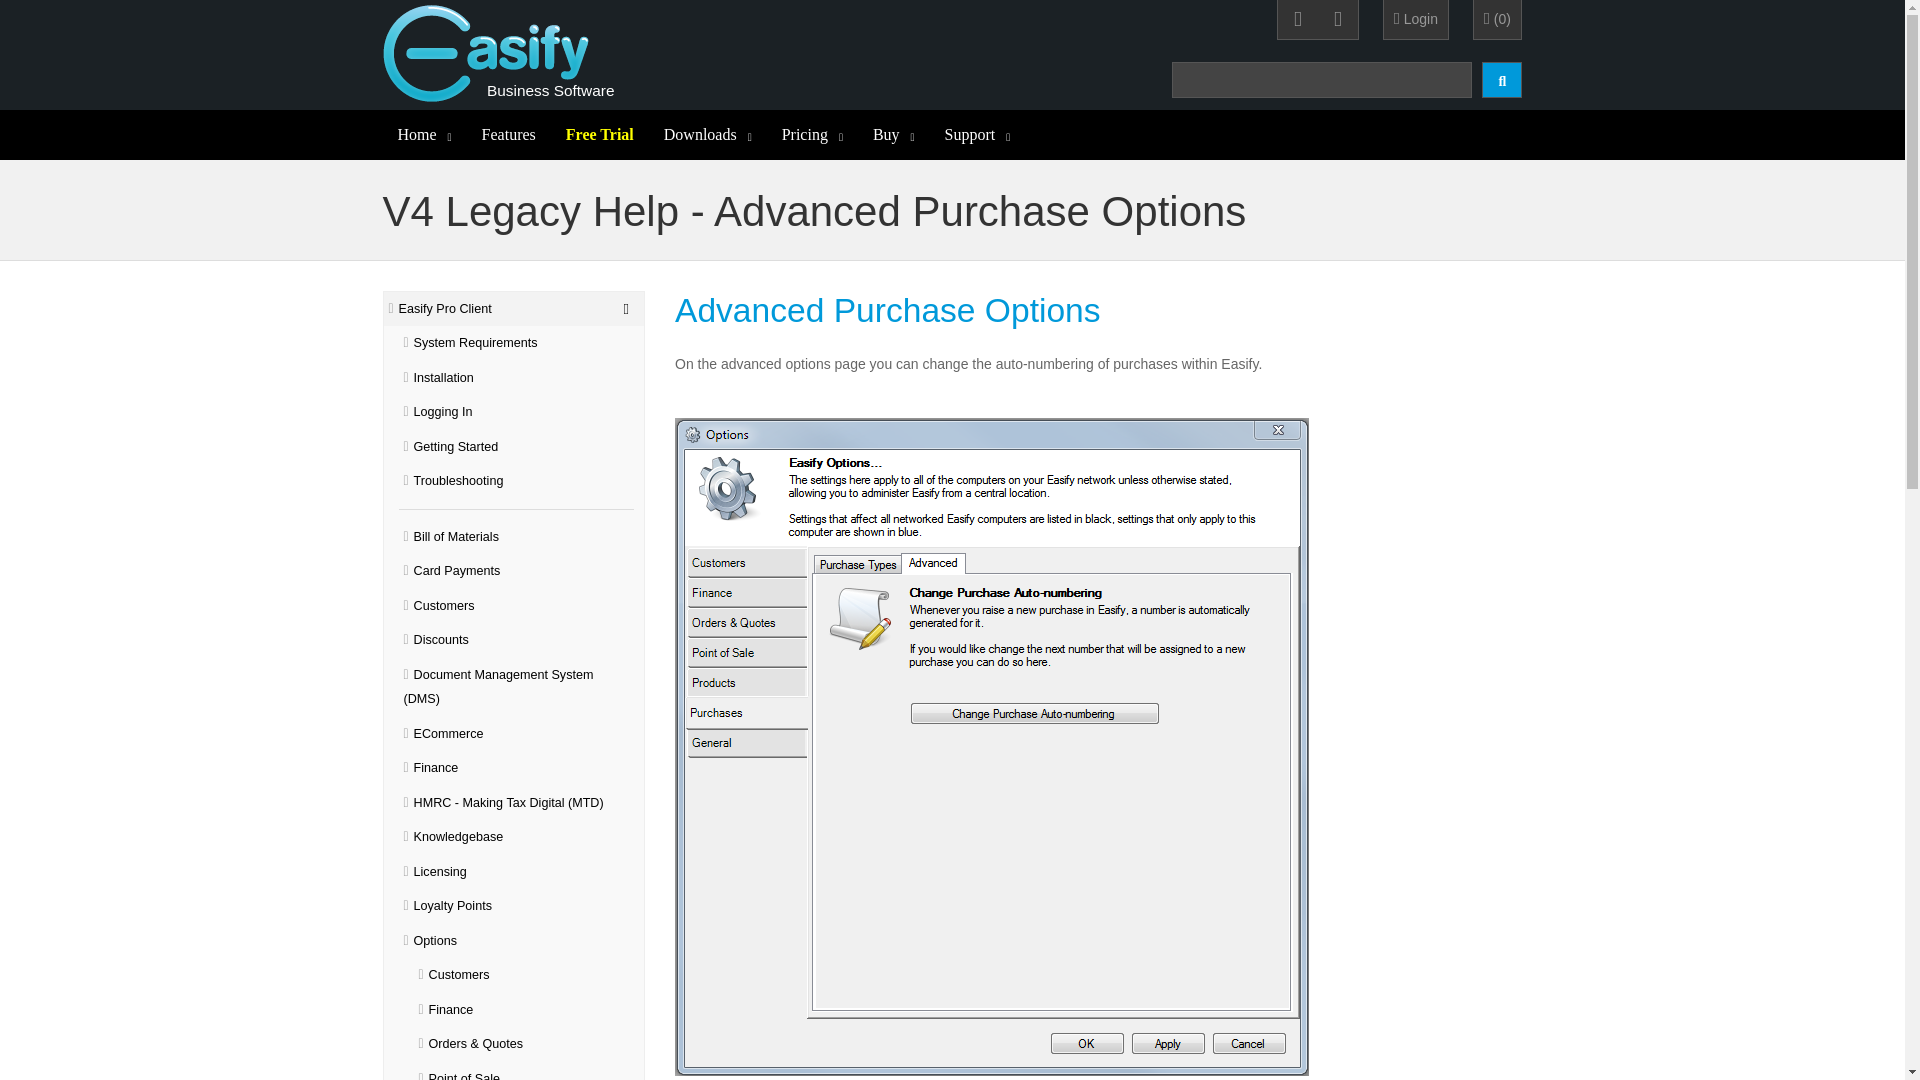 The image size is (1920, 1080). Describe the element at coordinates (977, 134) in the screenshot. I see `Support` at that location.